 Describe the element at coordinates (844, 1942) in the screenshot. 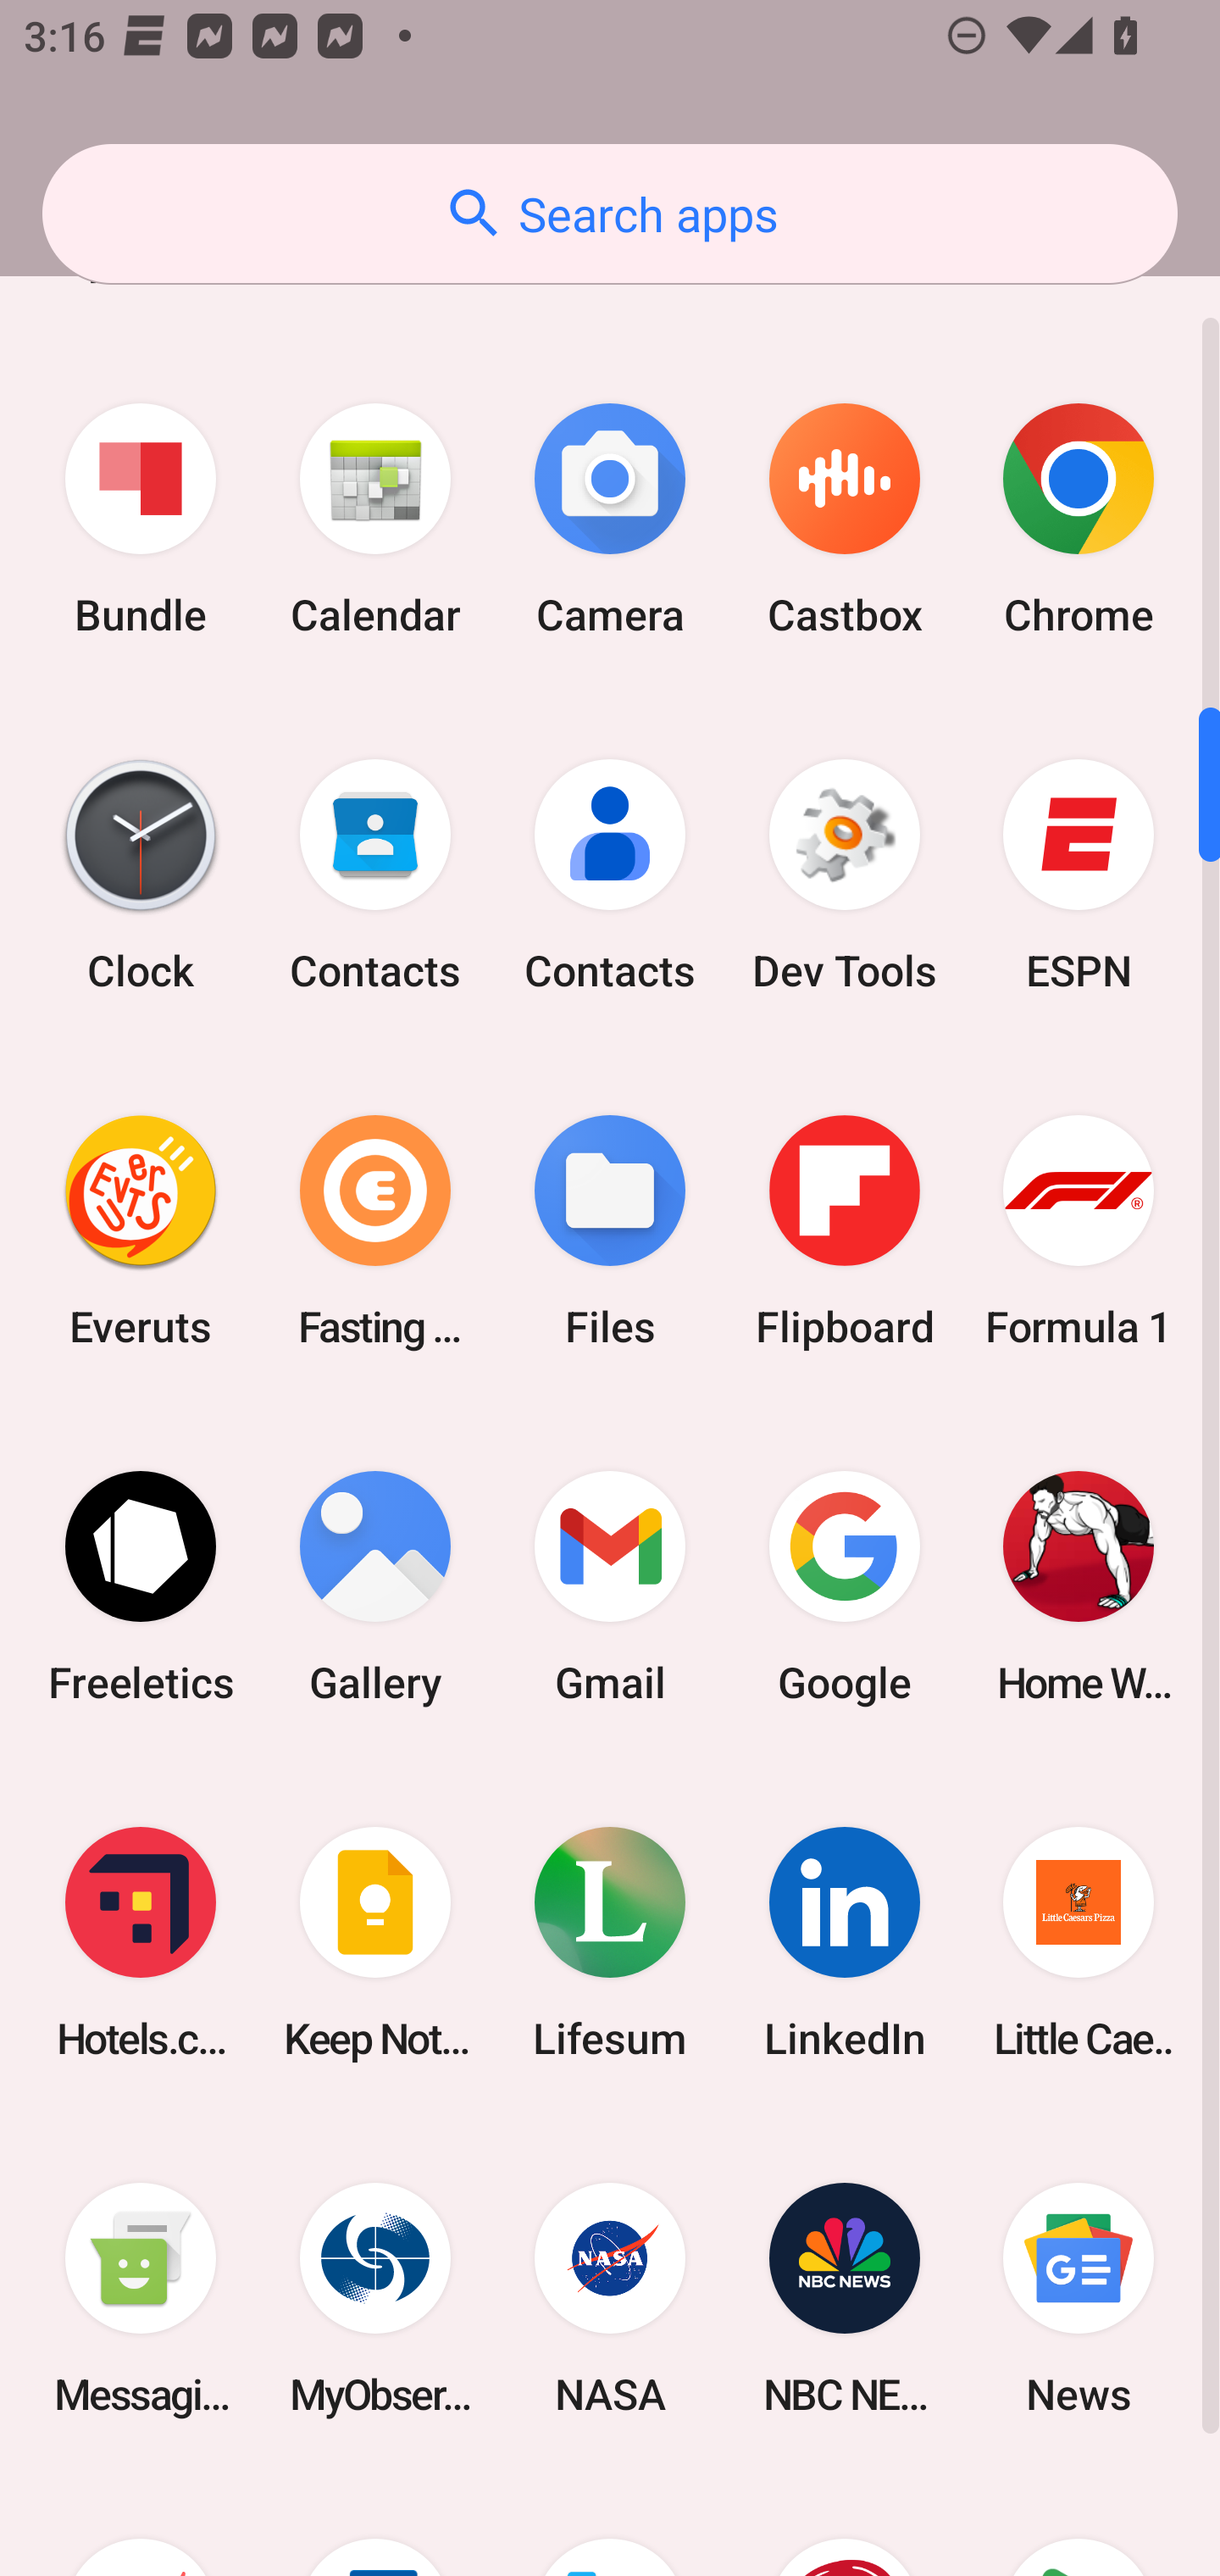

I see `LinkedIn` at that location.